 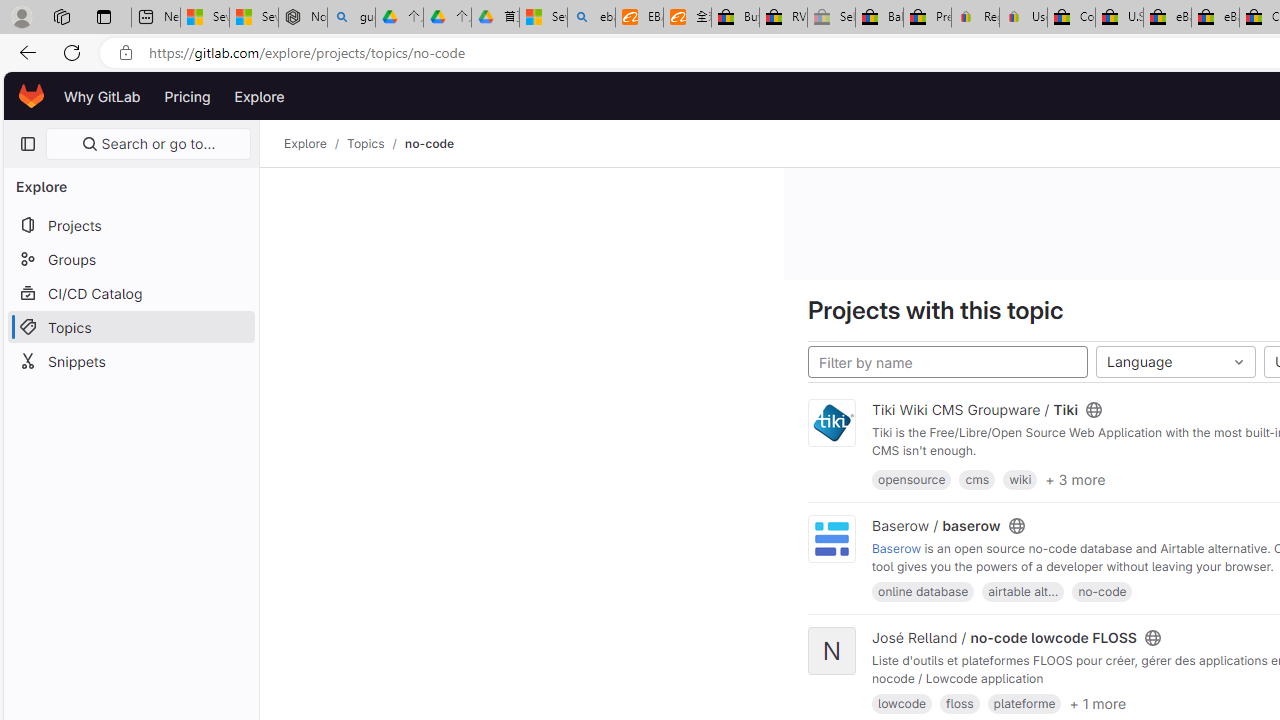 I want to click on Topics, so click(x=130, y=326).